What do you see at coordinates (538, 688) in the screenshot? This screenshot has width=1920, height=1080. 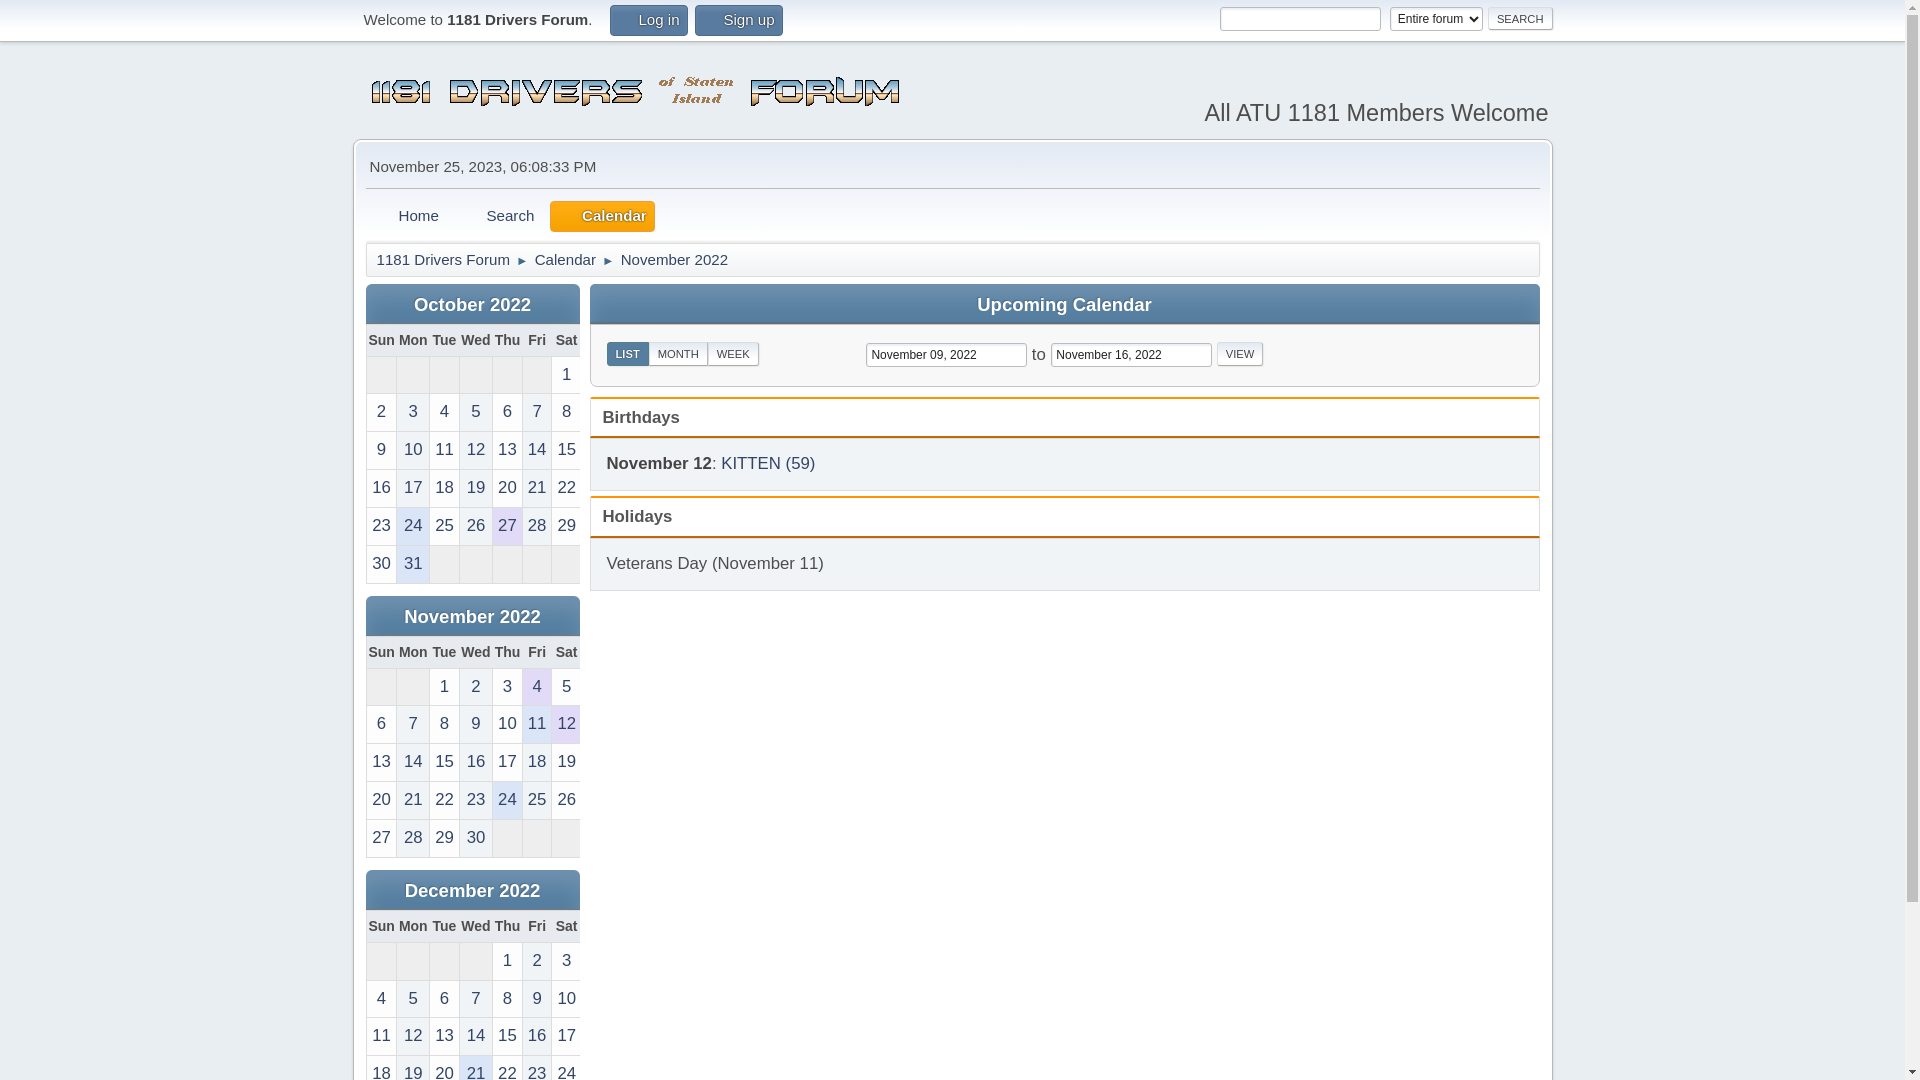 I see `4` at bounding box center [538, 688].